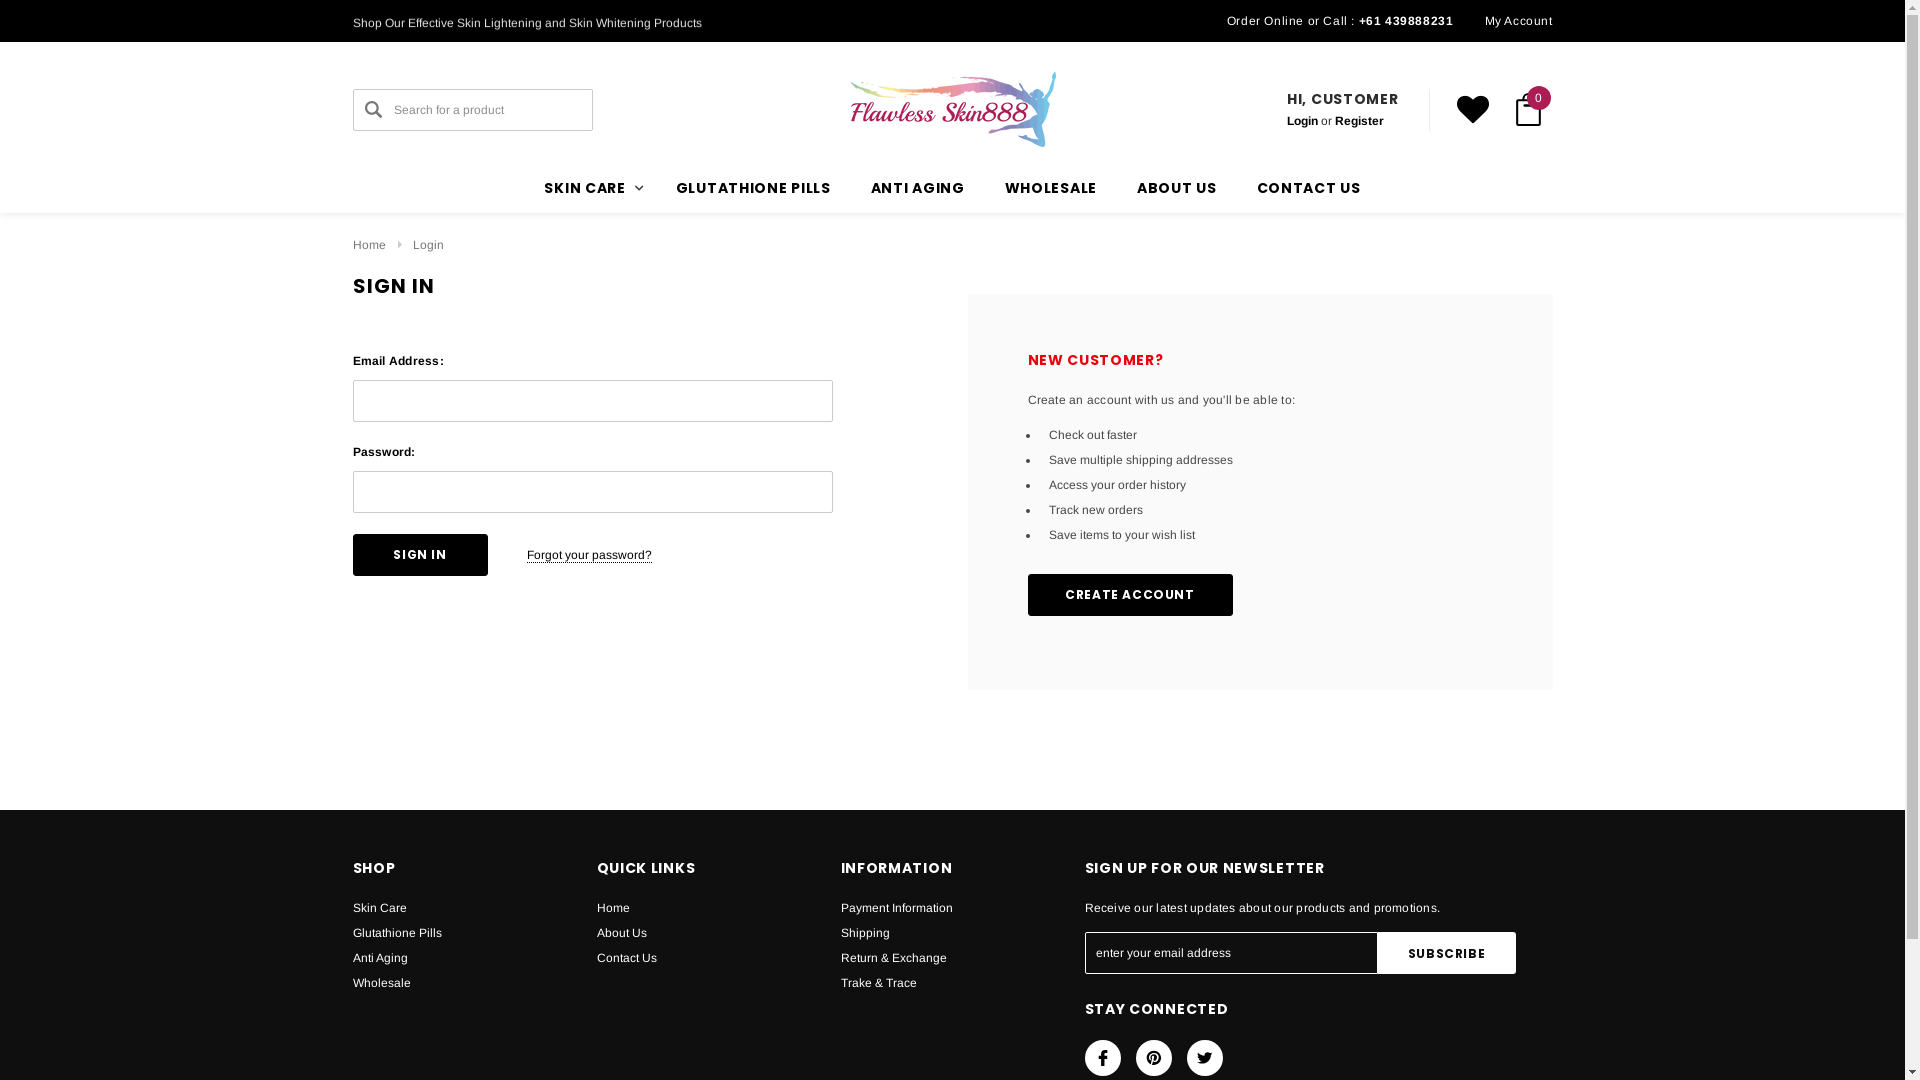 The height and width of the screenshot is (1080, 1920). Describe the element at coordinates (953, 110) in the screenshot. I see `Flawless Skin888` at that location.